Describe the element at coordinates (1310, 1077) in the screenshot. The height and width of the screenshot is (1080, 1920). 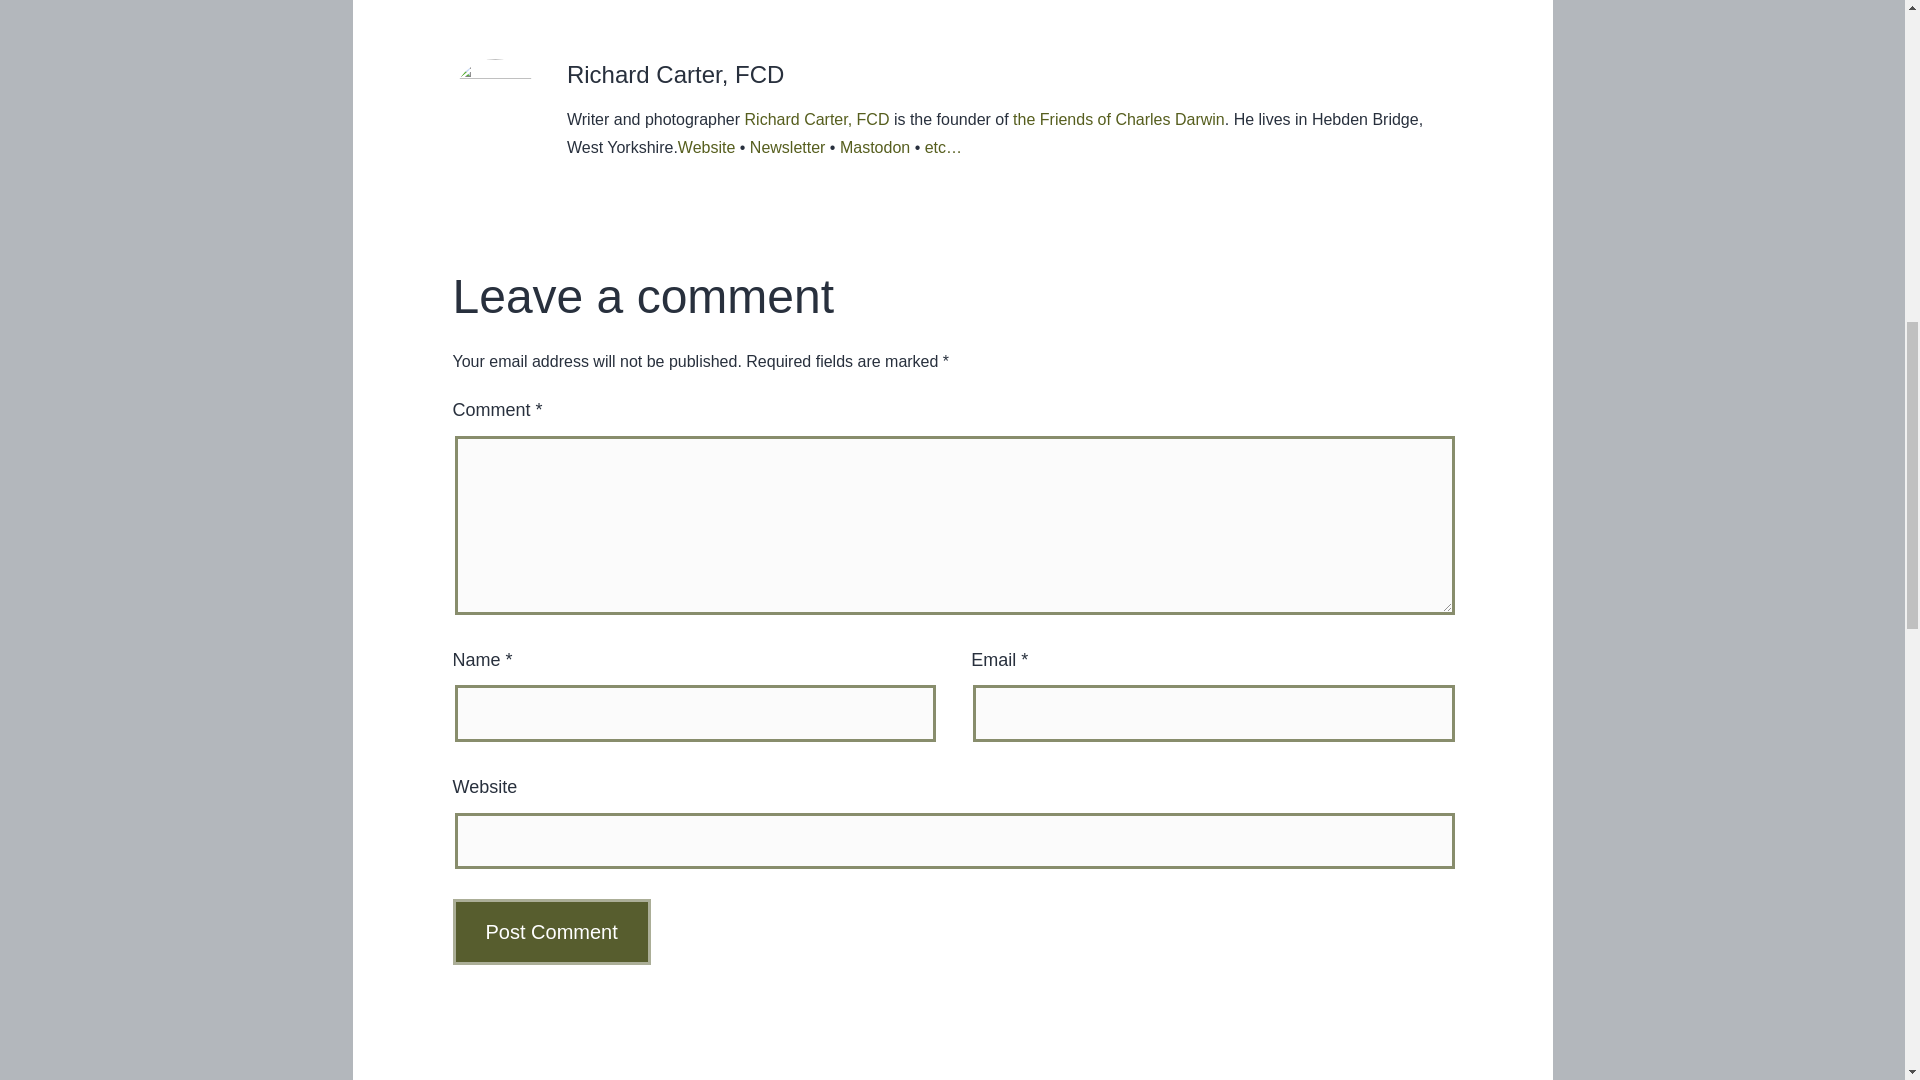
I see `Richard Carter, FCD` at that location.